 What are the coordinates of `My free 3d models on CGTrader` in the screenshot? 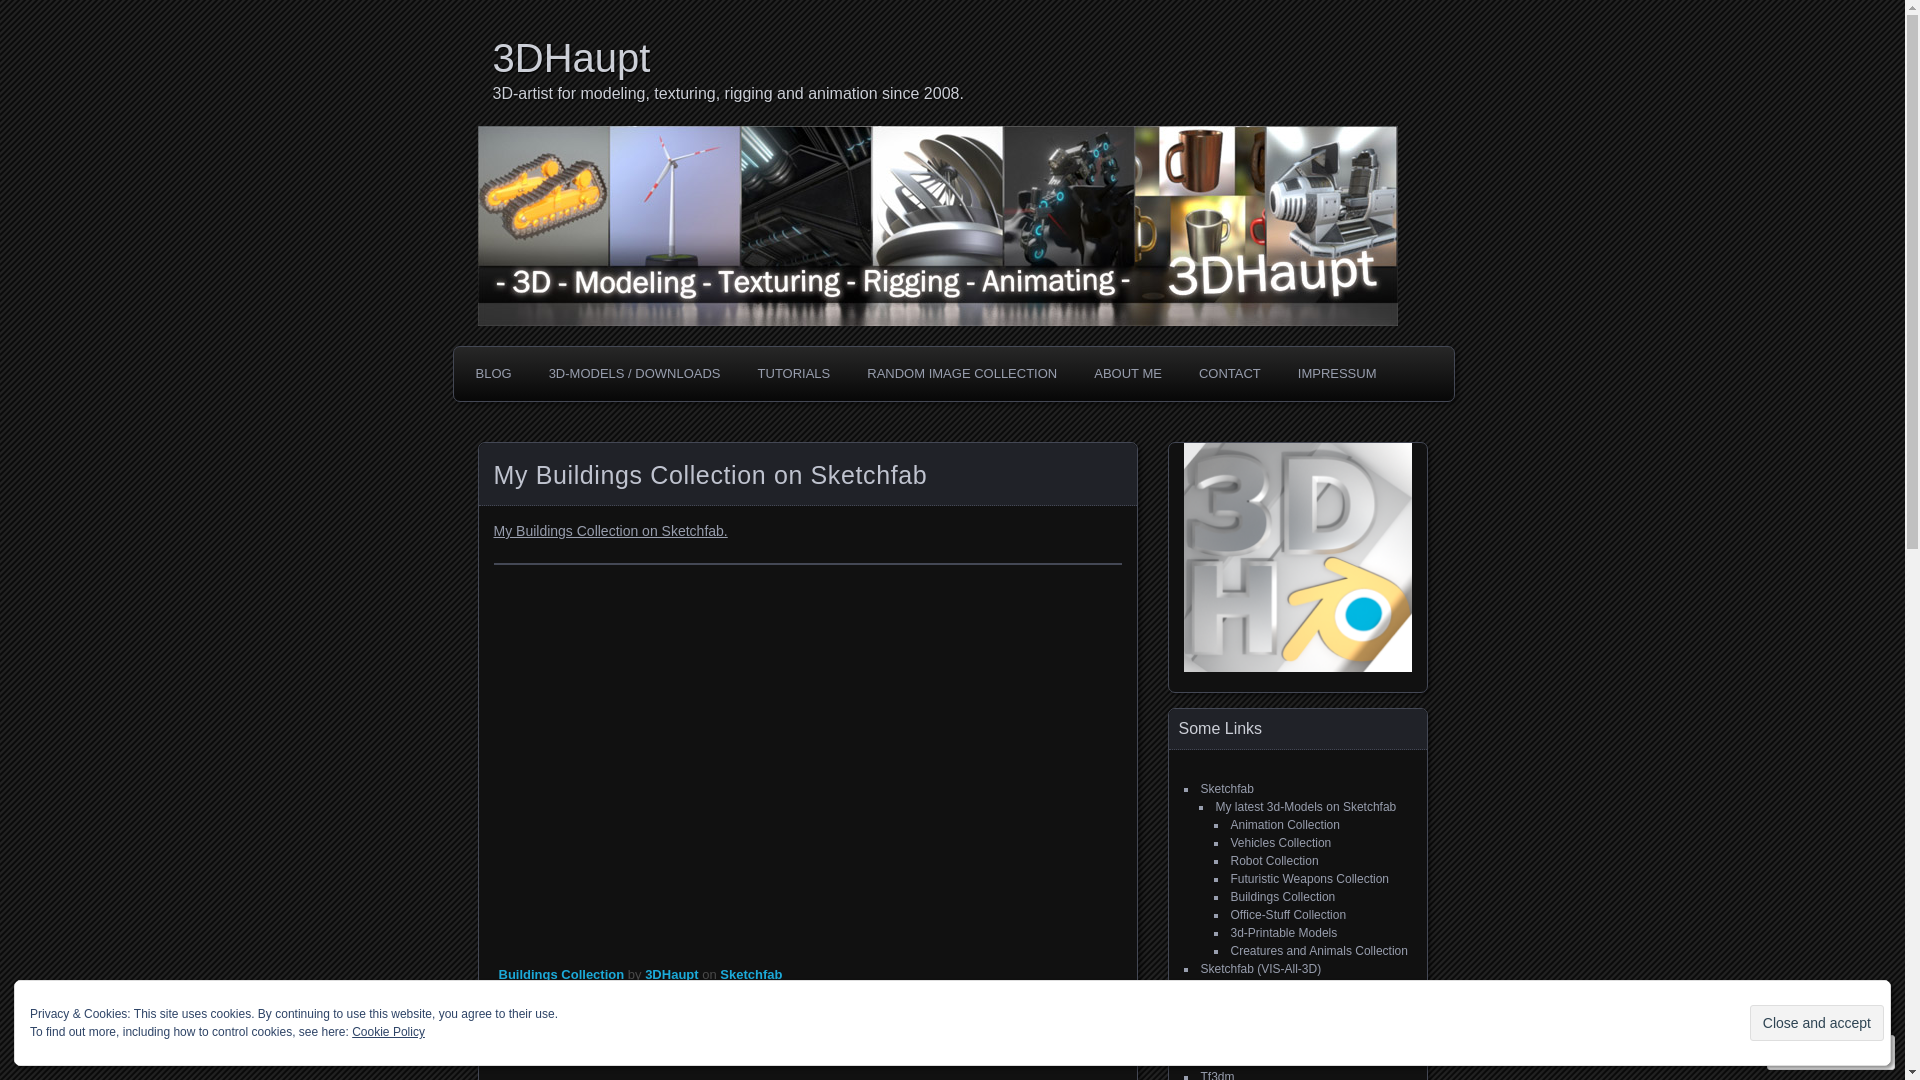 It's located at (1302, 1005).